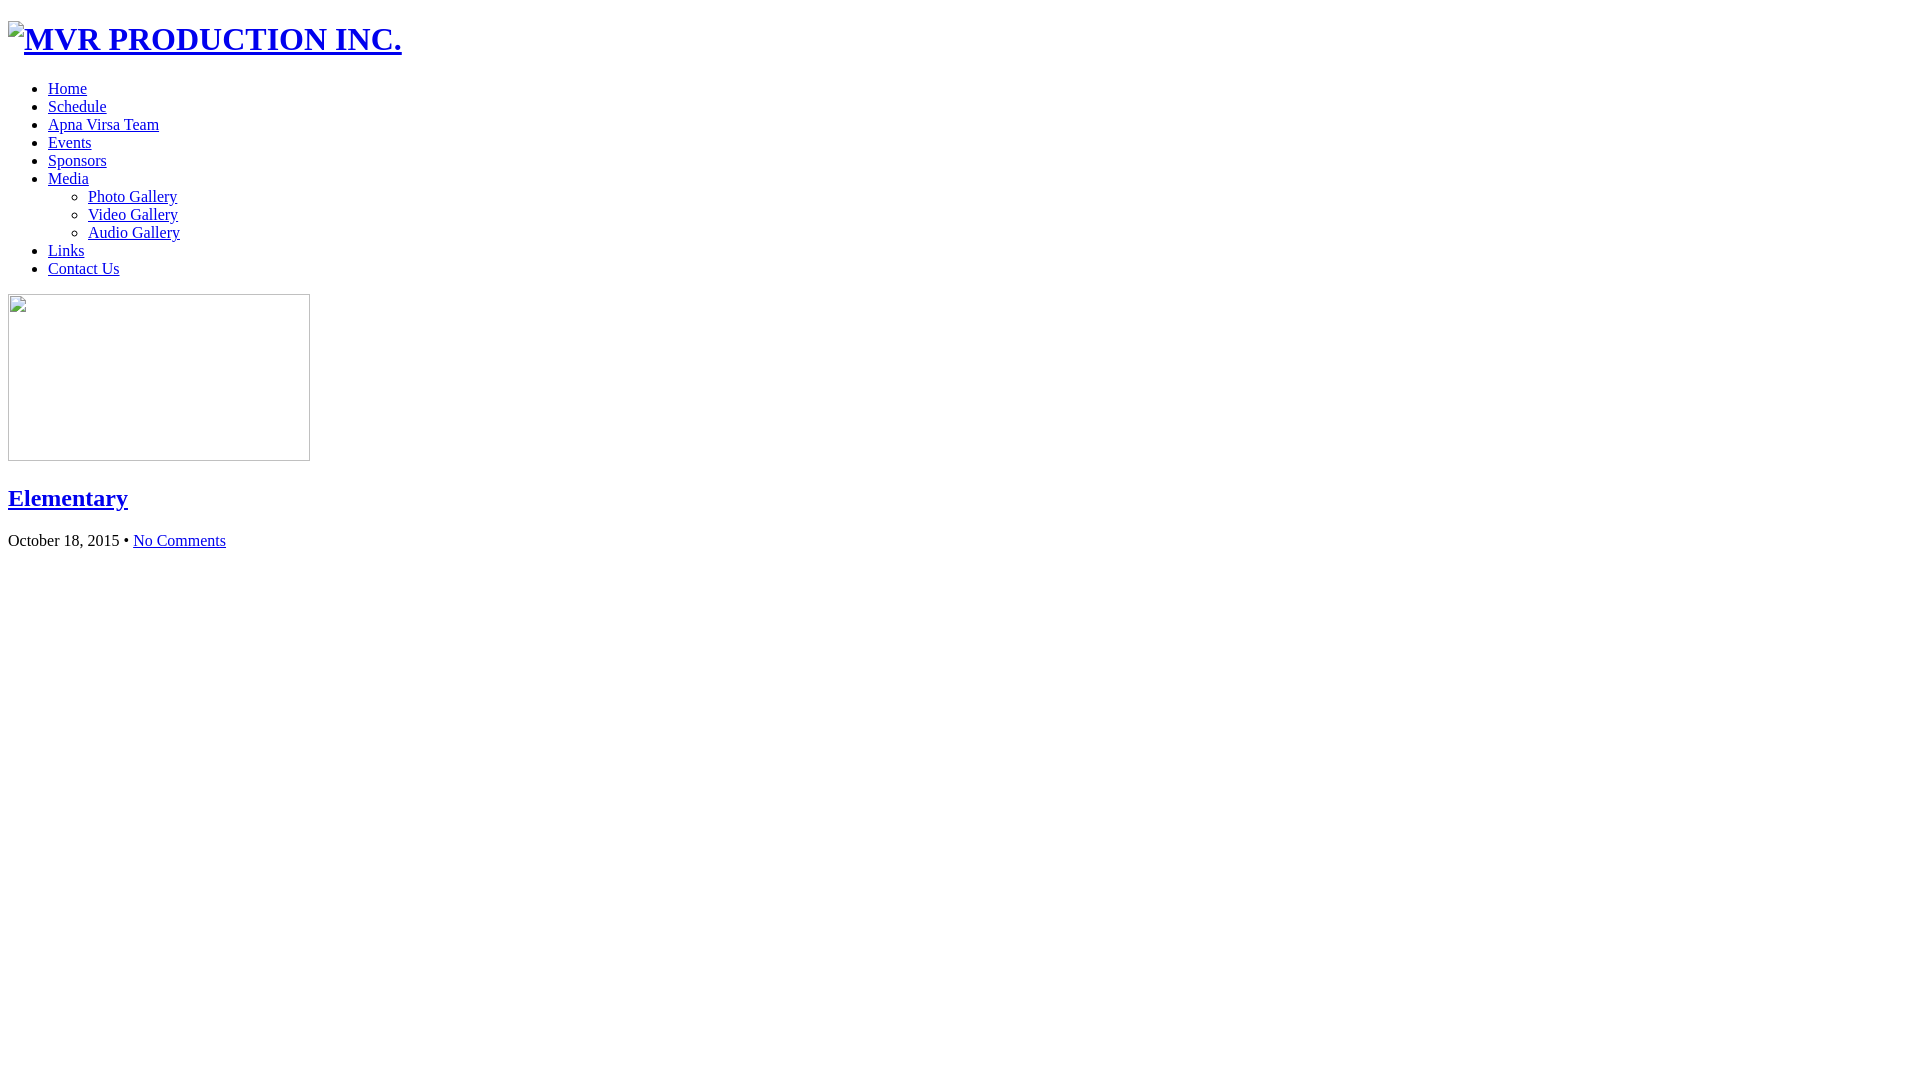 This screenshot has width=1920, height=1080. What do you see at coordinates (133, 214) in the screenshot?
I see `Video Gallery` at bounding box center [133, 214].